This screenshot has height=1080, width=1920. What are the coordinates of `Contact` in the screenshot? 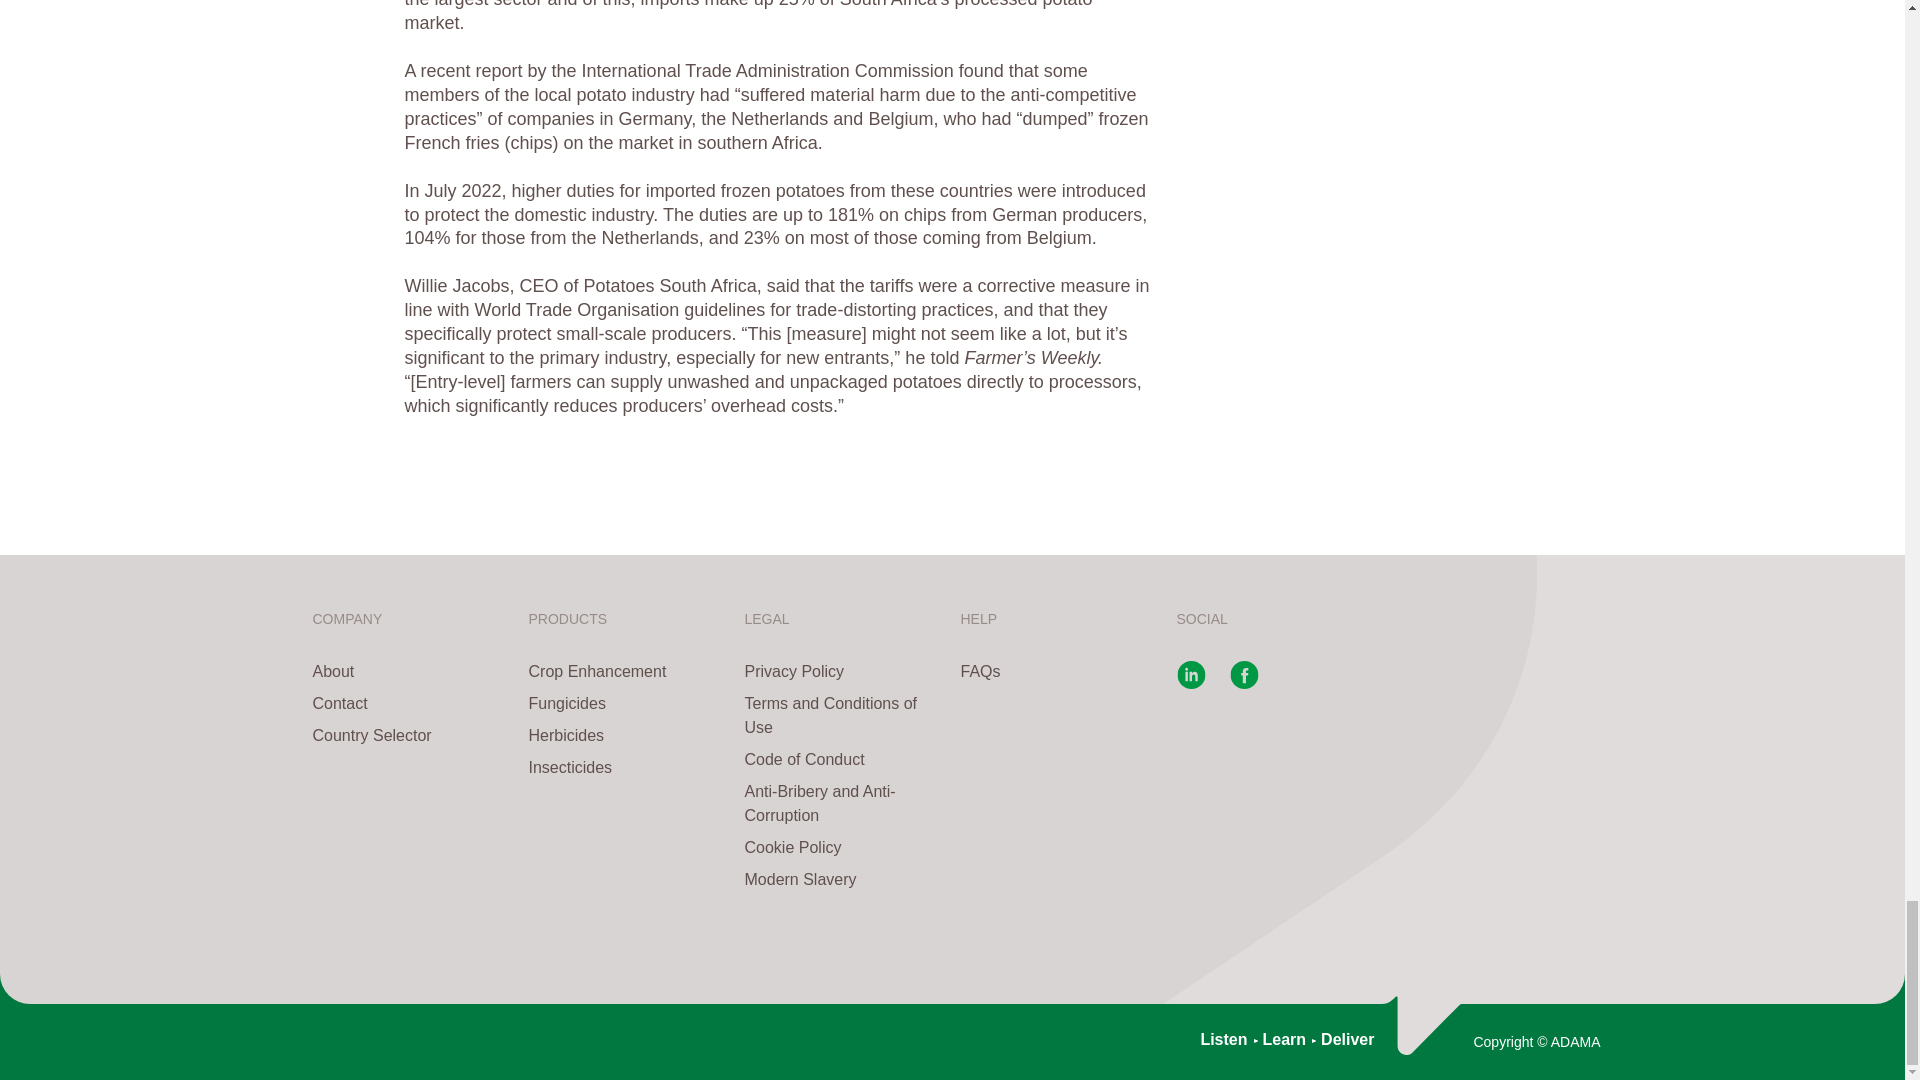 It's located at (412, 704).